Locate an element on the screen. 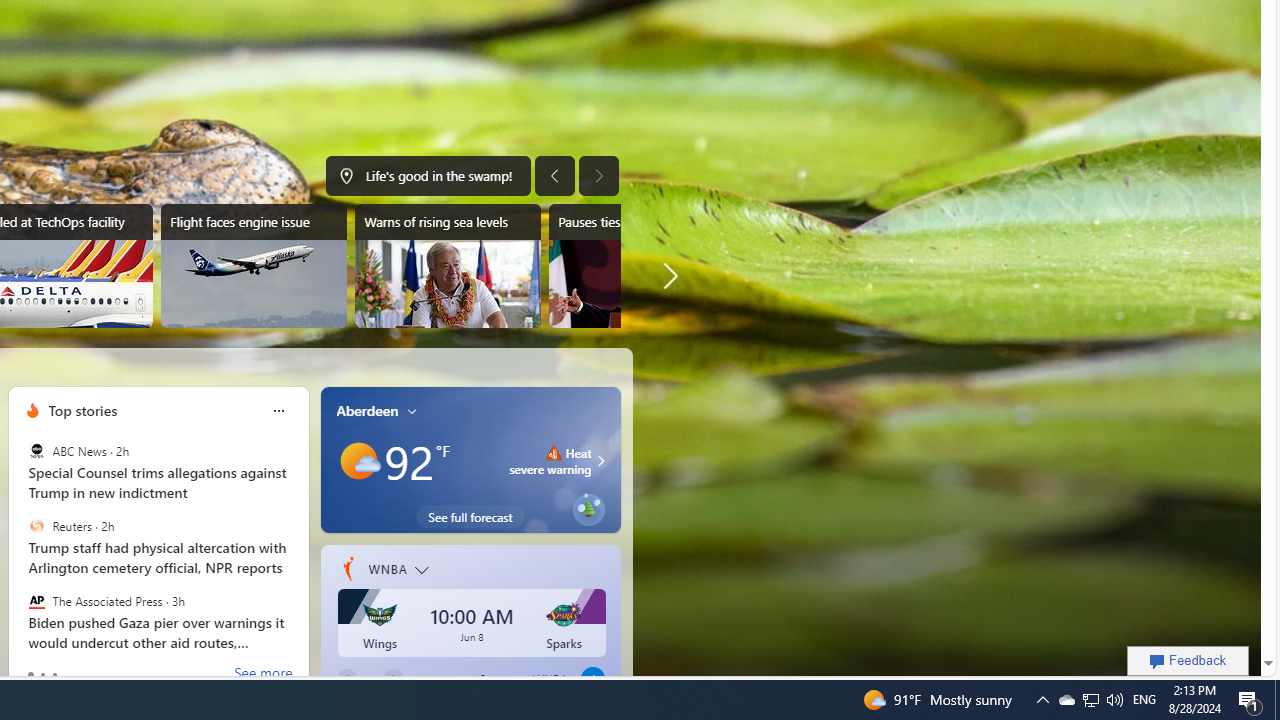  Class: weather-arrow-glyph is located at coordinates (600, 461).